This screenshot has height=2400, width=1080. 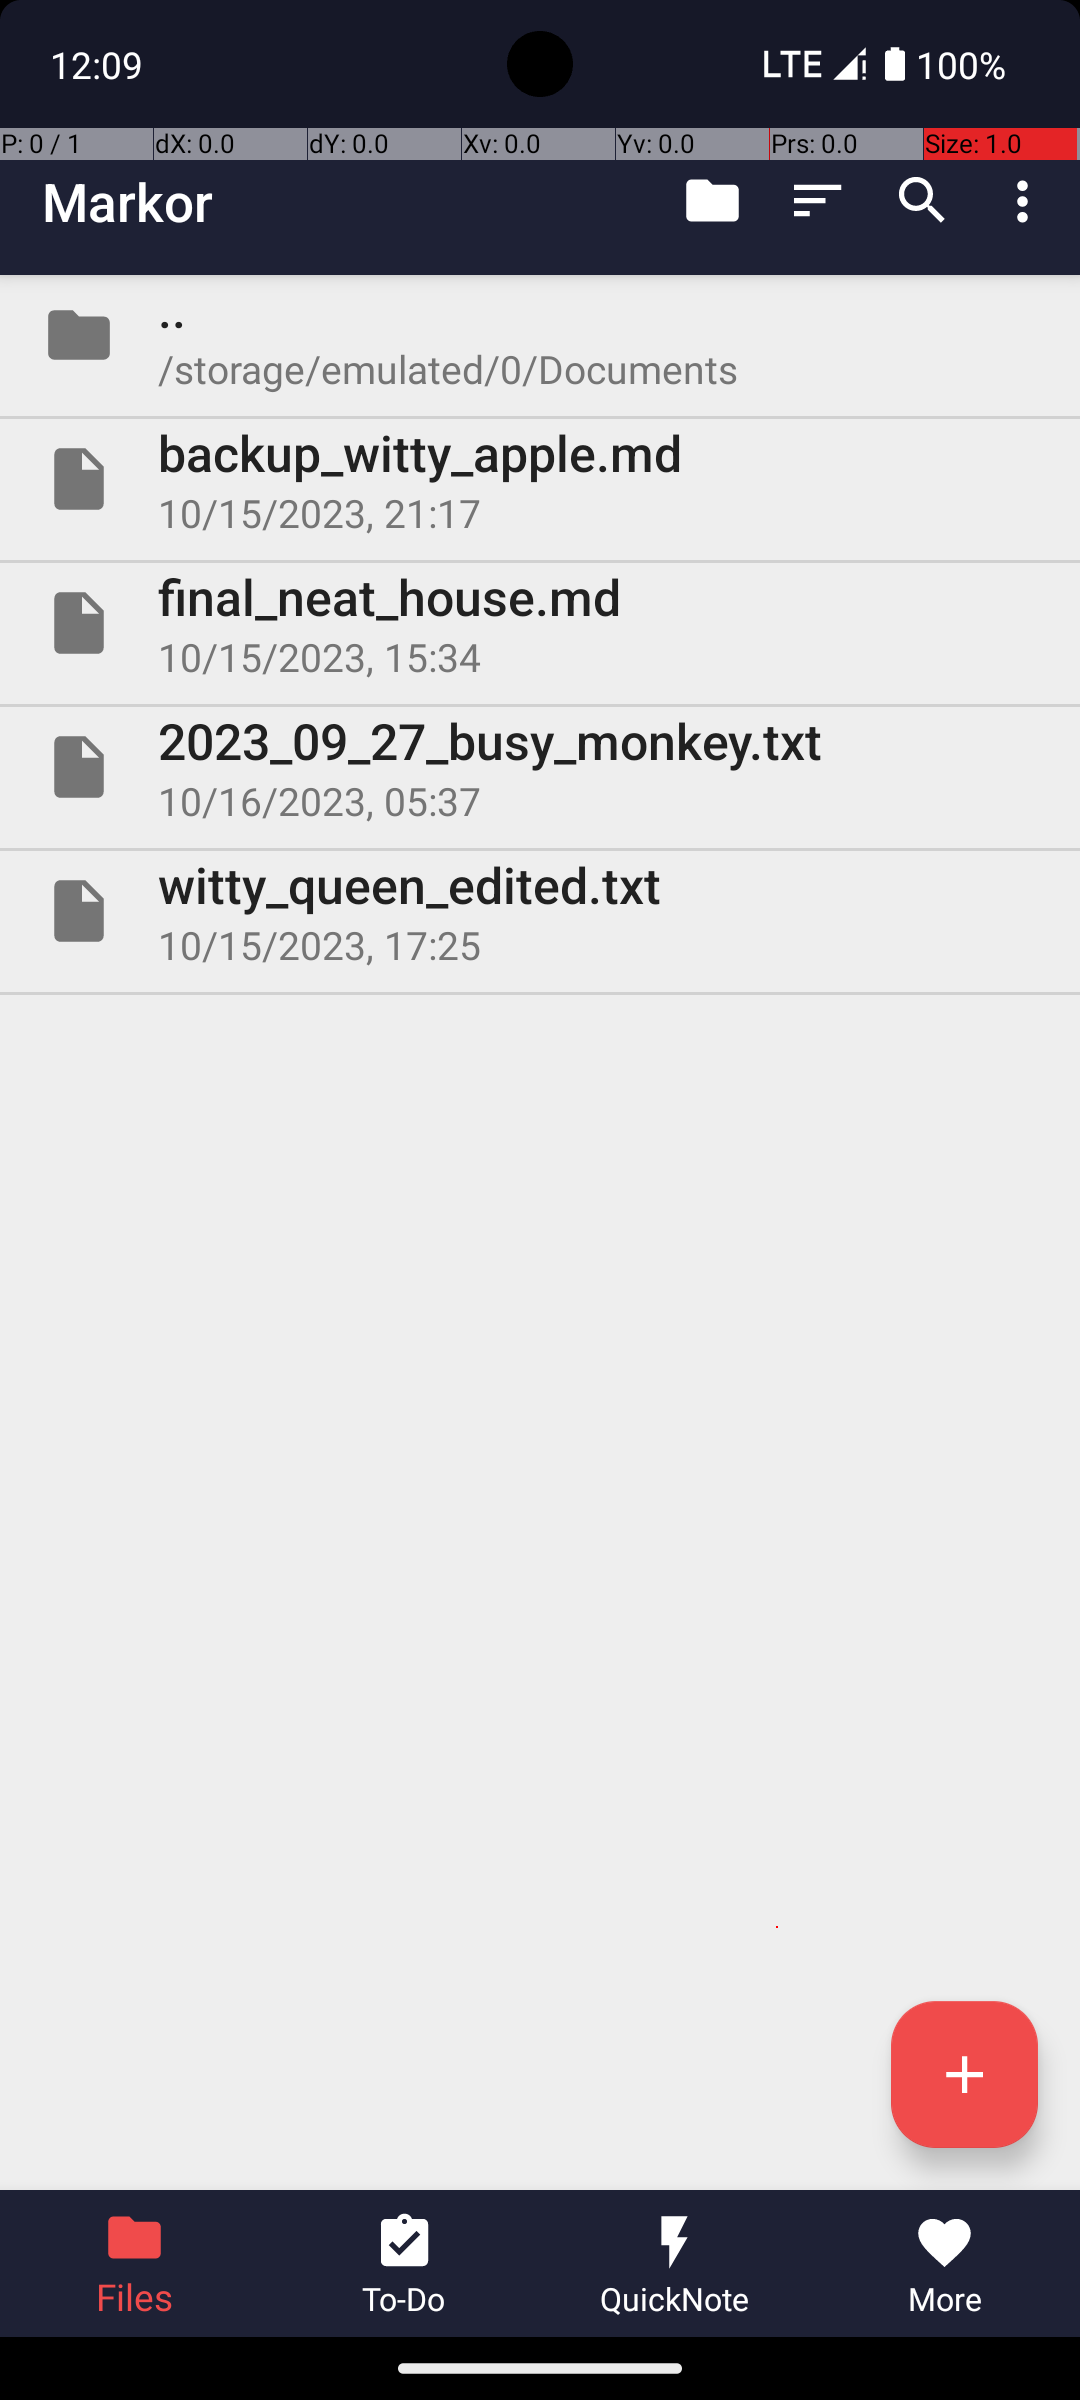 I want to click on File backup_witty_apple.md , so click(x=540, y=479).